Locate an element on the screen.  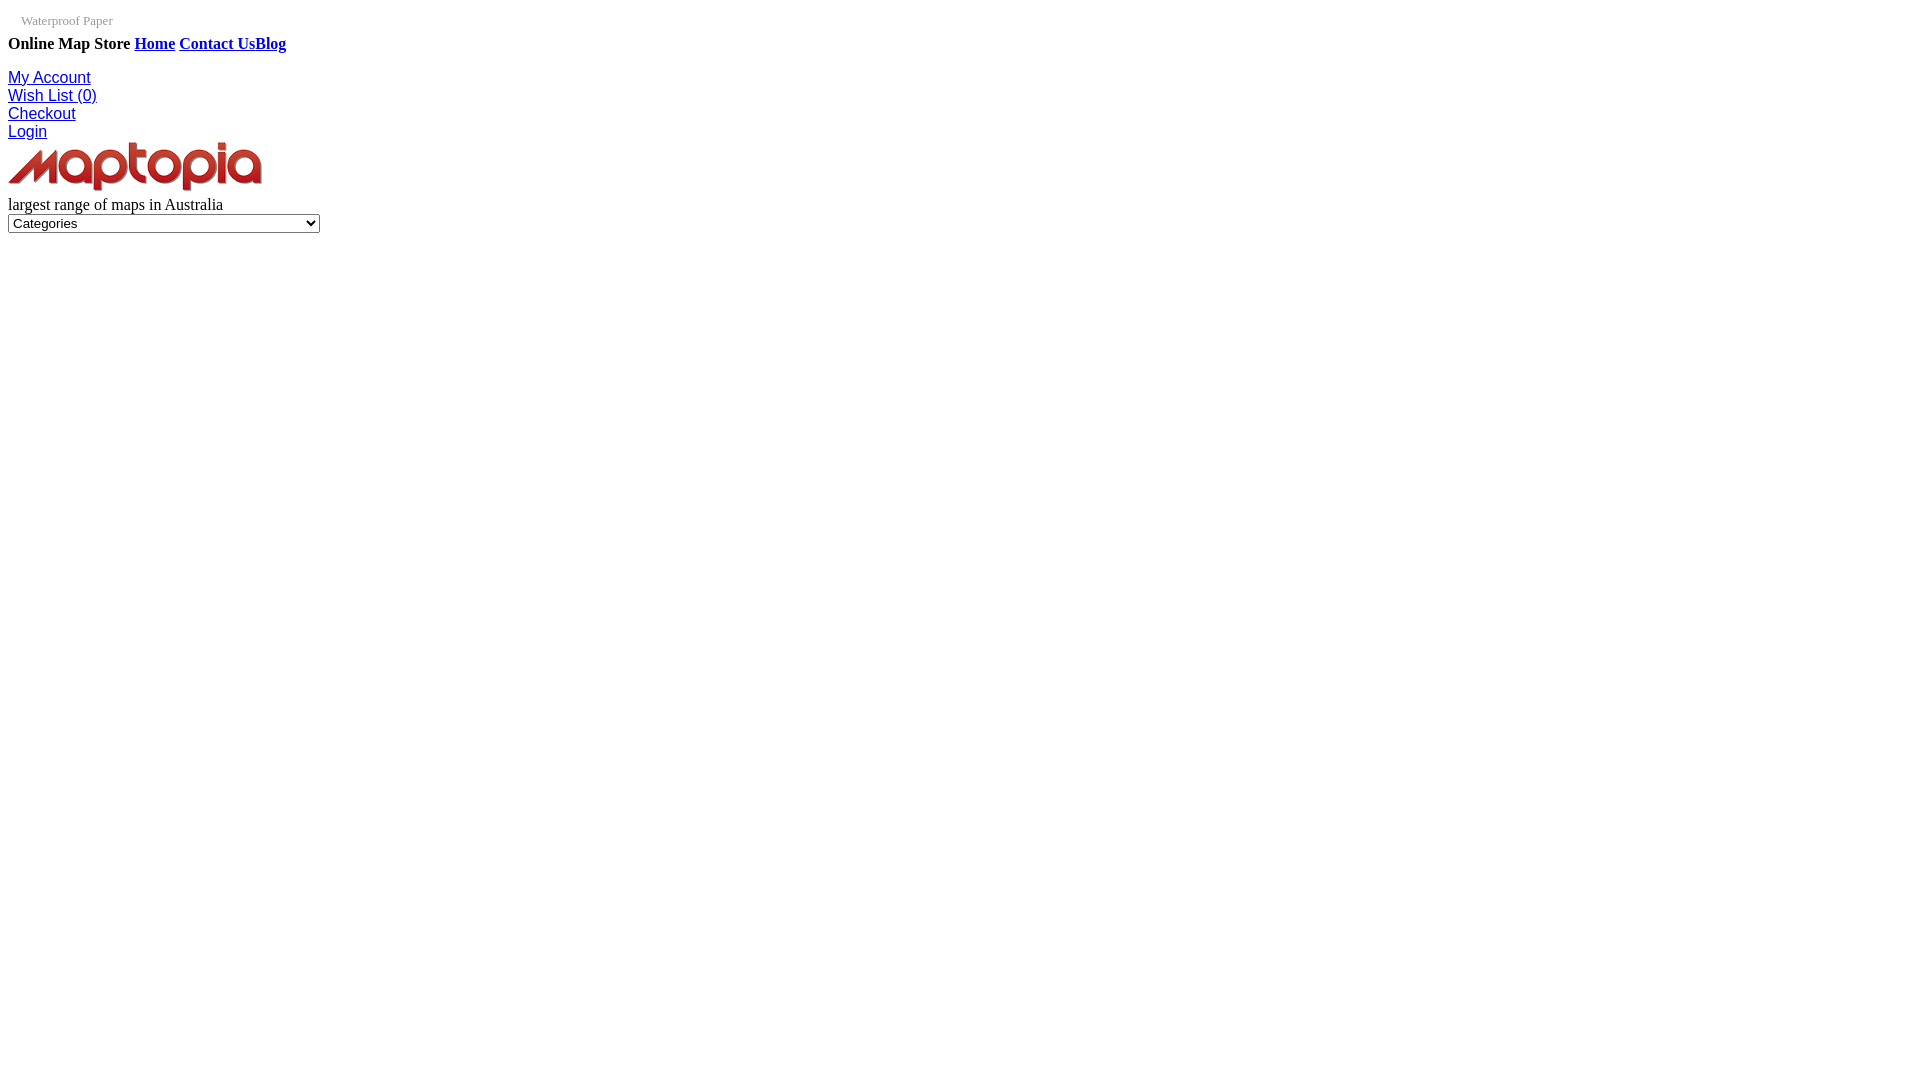
My Account is located at coordinates (50, 78).